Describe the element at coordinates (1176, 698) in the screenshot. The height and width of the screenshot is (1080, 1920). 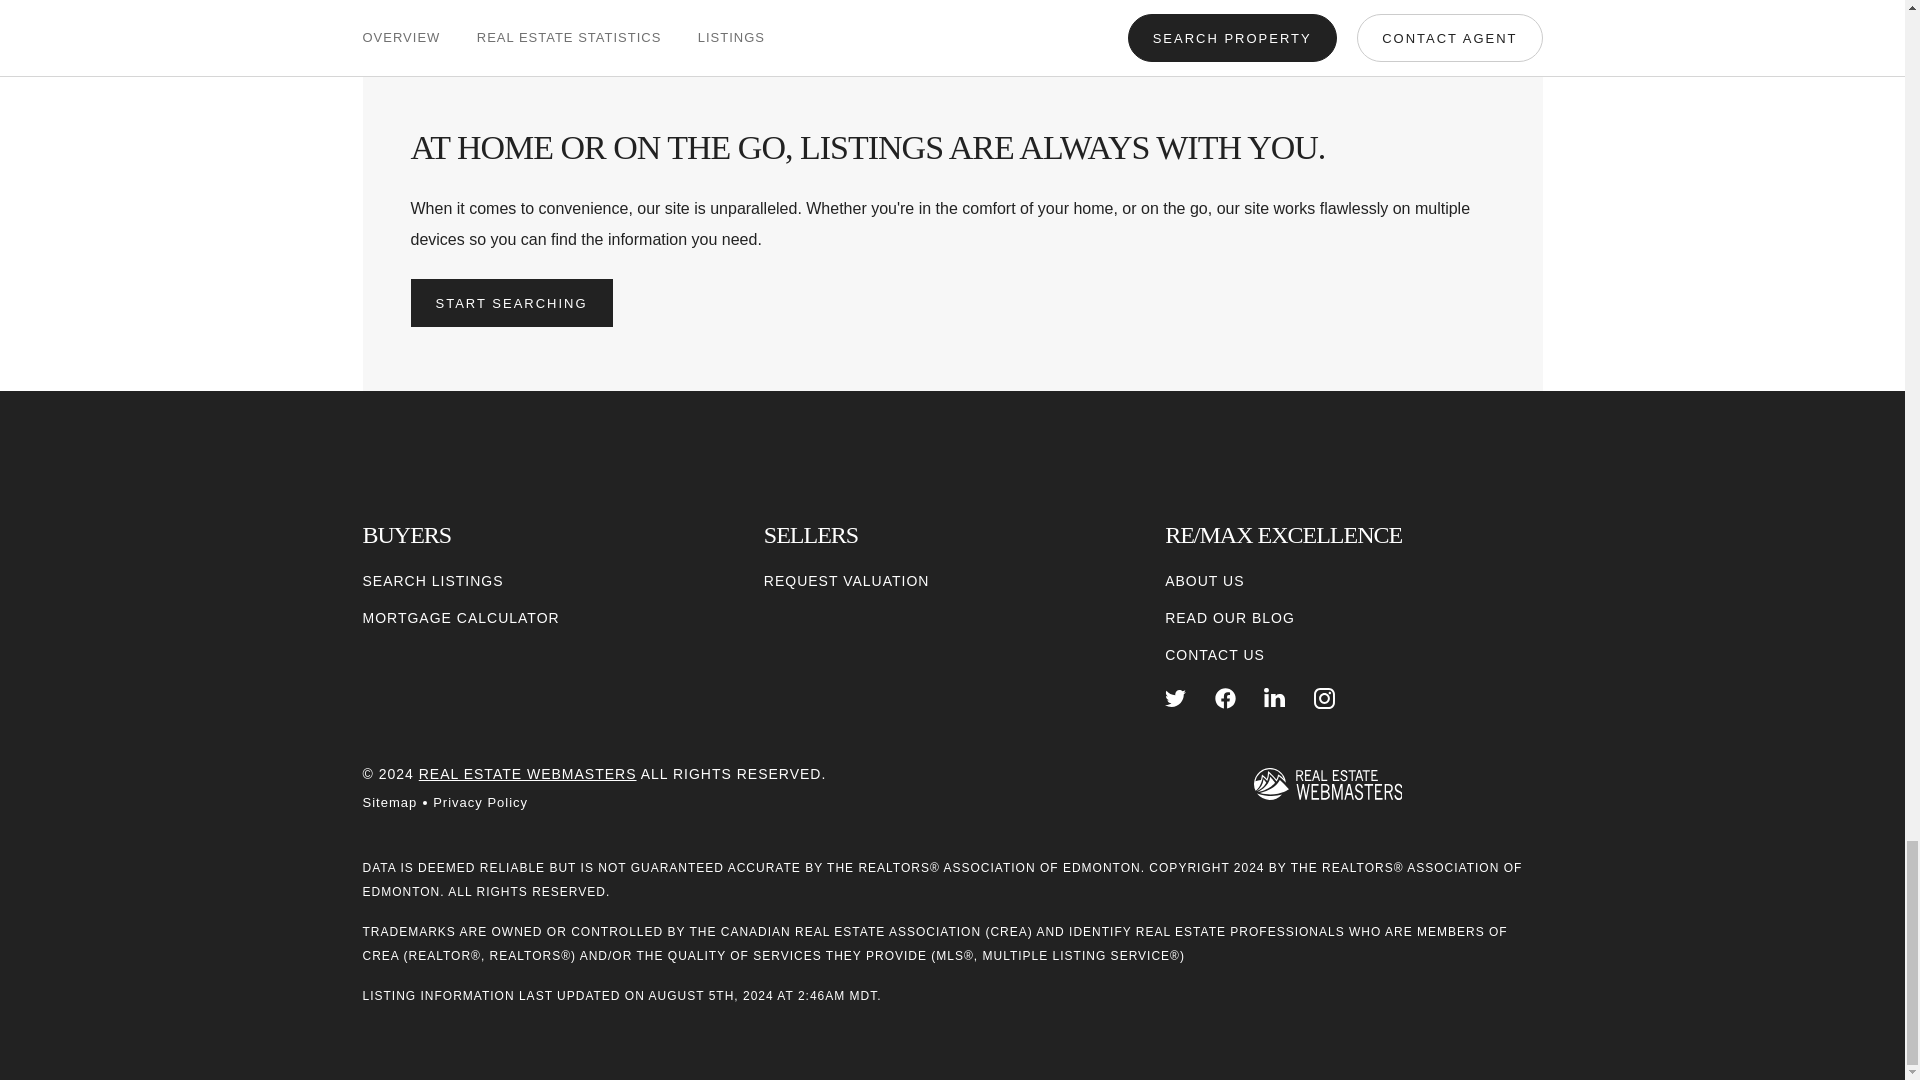
I see `TWITTER` at that location.